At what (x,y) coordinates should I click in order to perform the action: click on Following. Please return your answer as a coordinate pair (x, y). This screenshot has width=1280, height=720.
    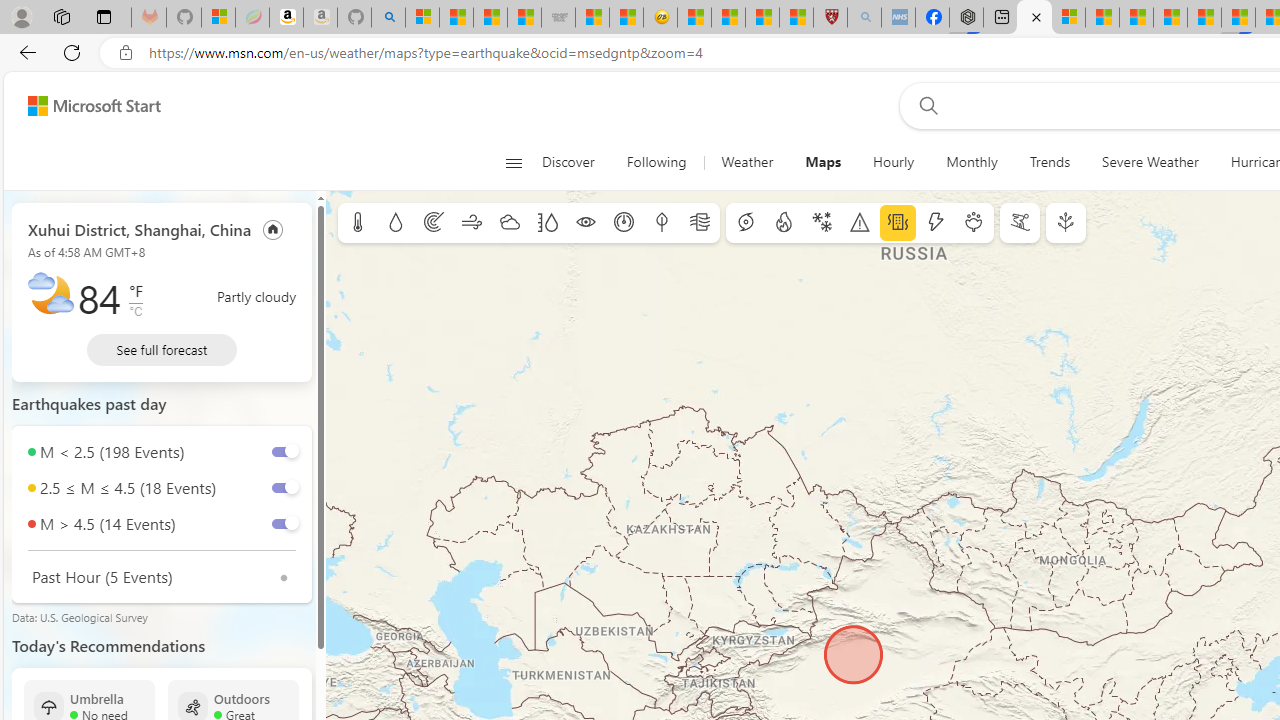
    Looking at the image, I should click on (656, 162).